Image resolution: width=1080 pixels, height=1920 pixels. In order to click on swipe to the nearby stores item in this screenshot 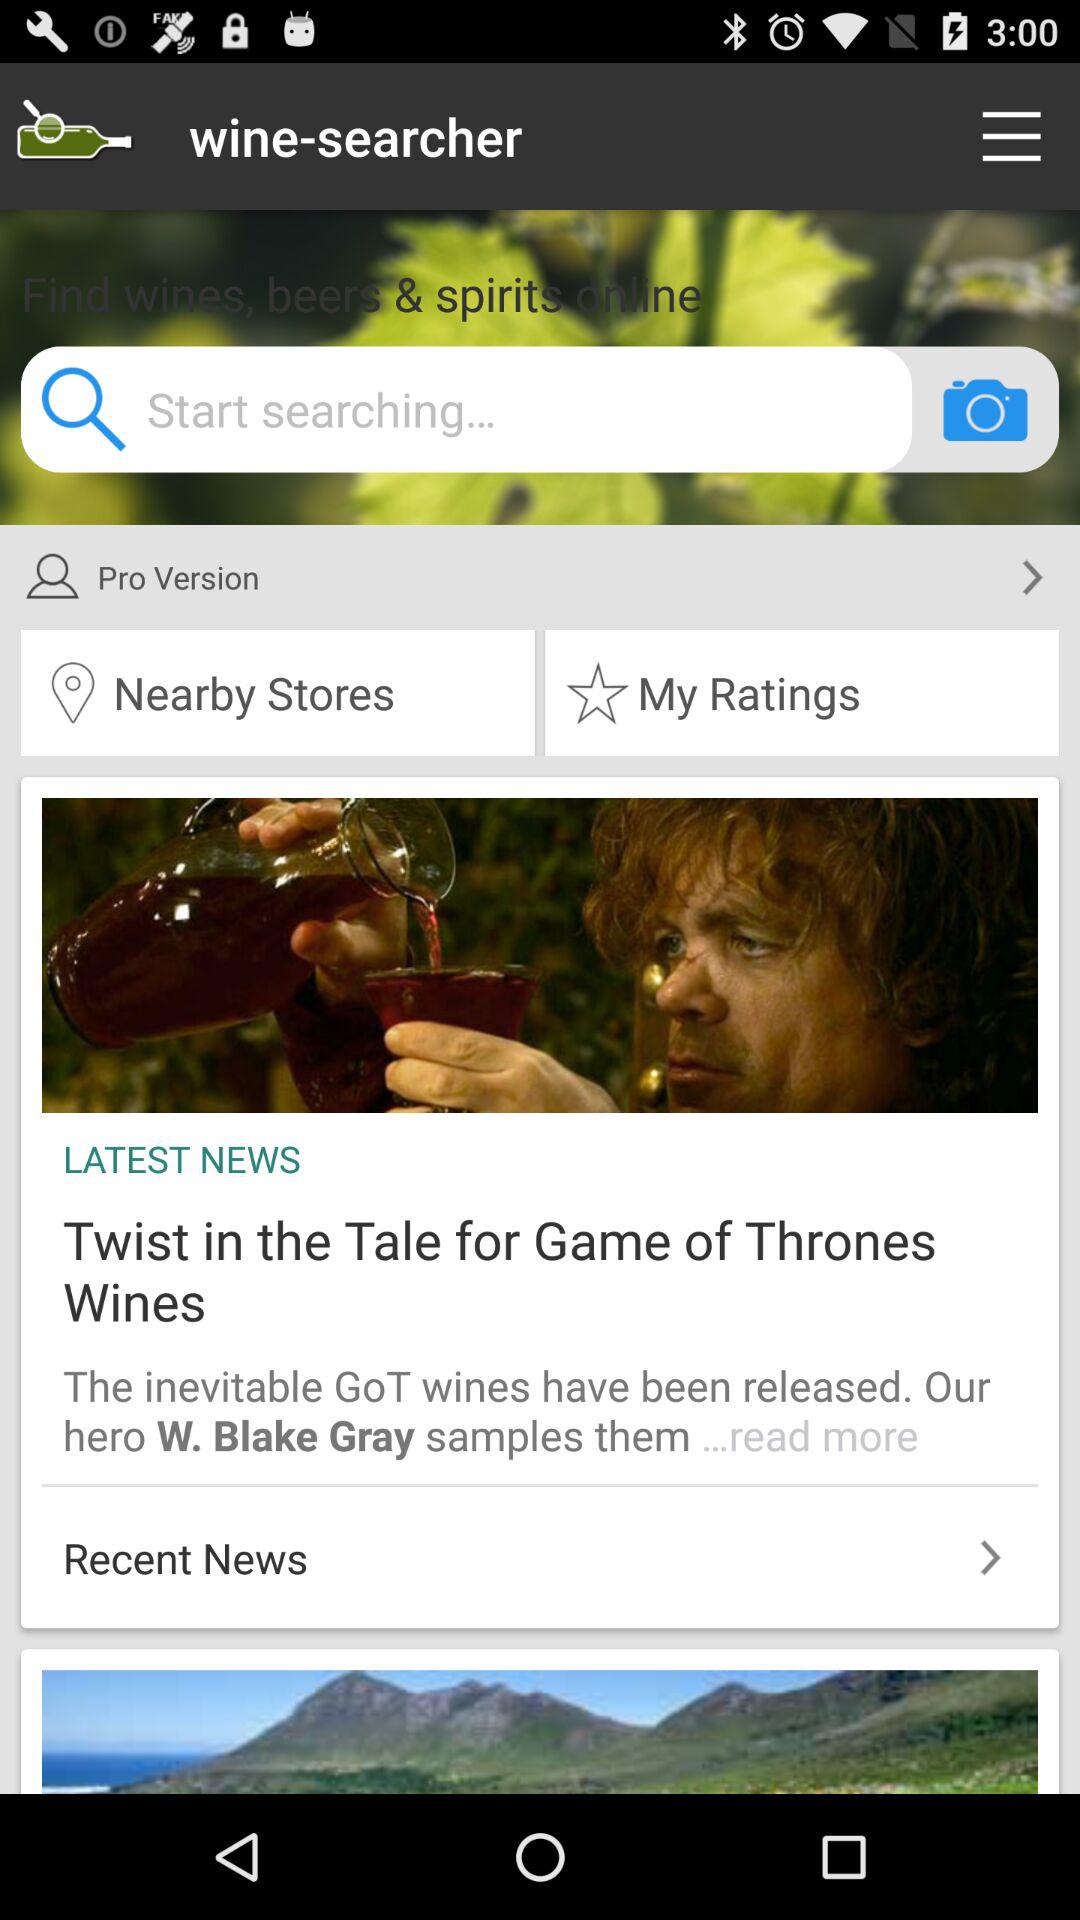, I will do `click(278, 693)`.